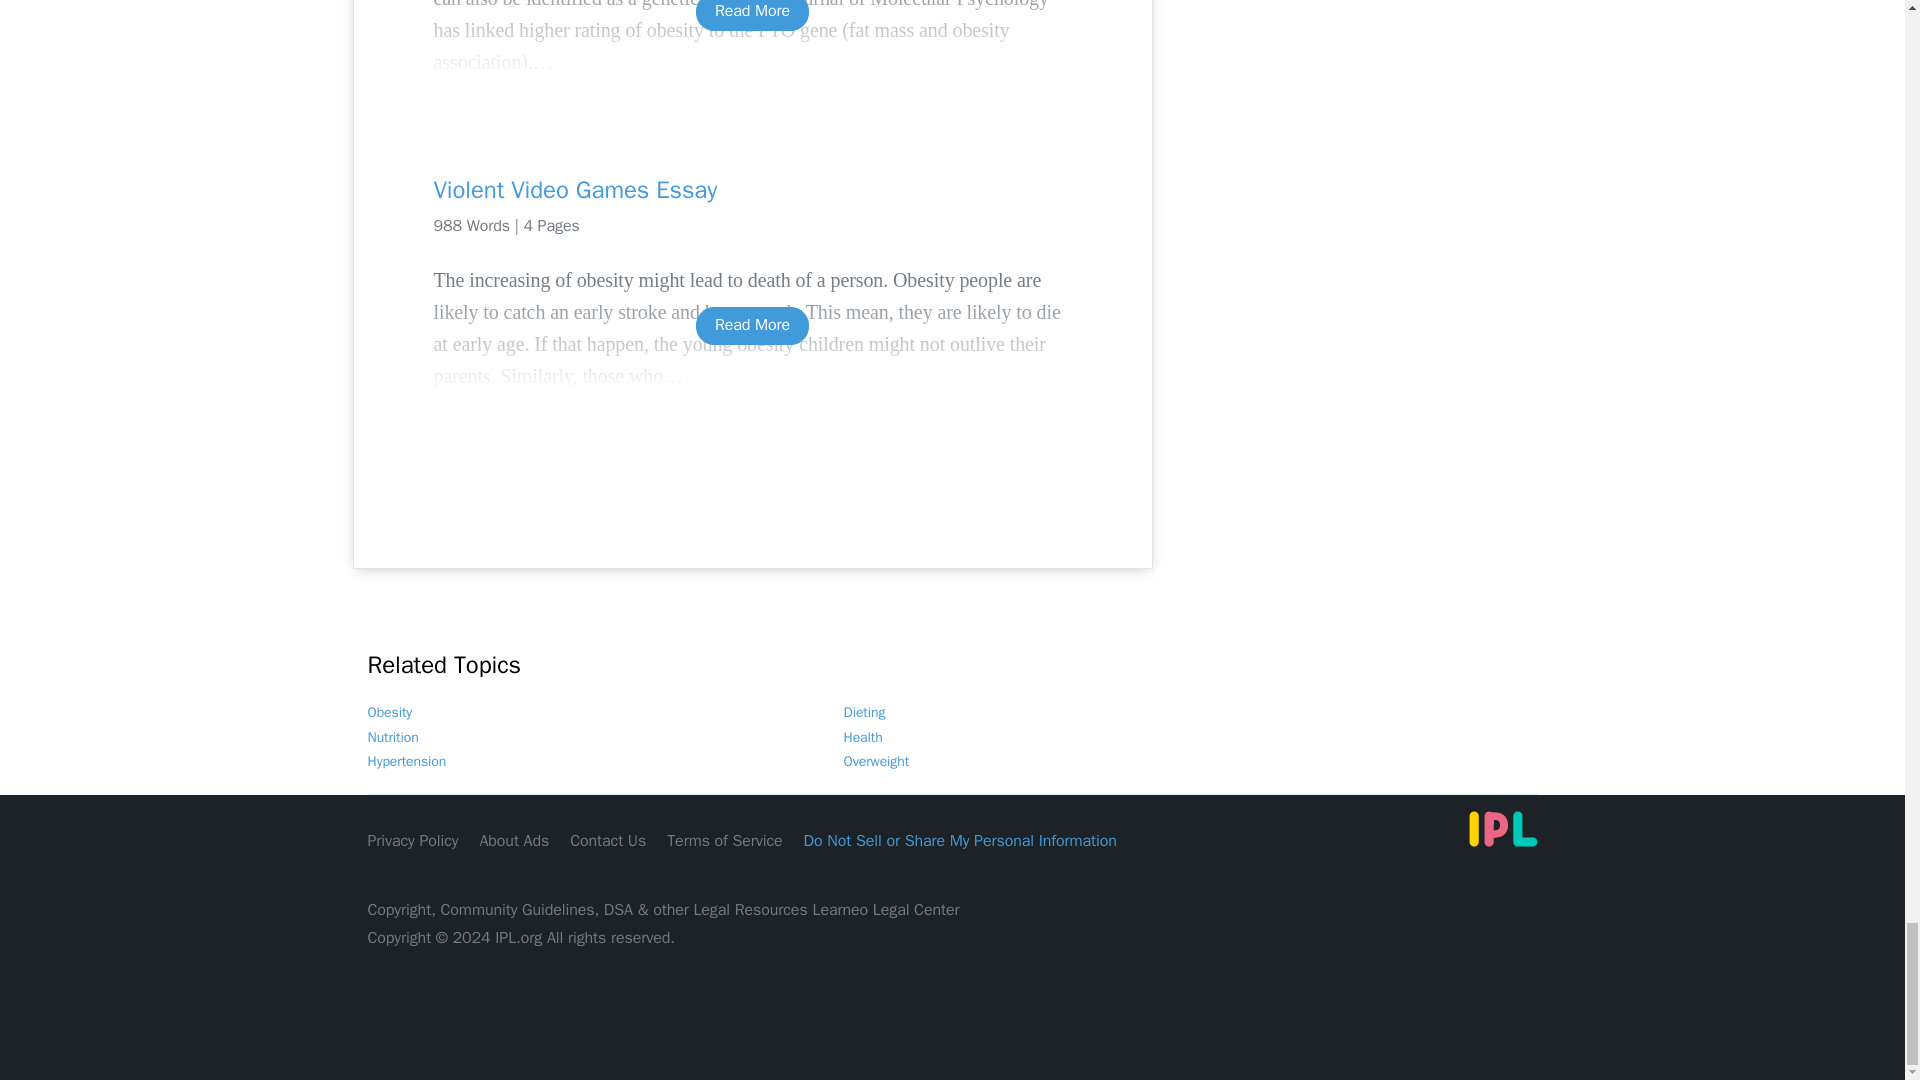 This screenshot has width=1920, height=1080. What do you see at coordinates (608, 840) in the screenshot?
I see `Contact Us` at bounding box center [608, 840].